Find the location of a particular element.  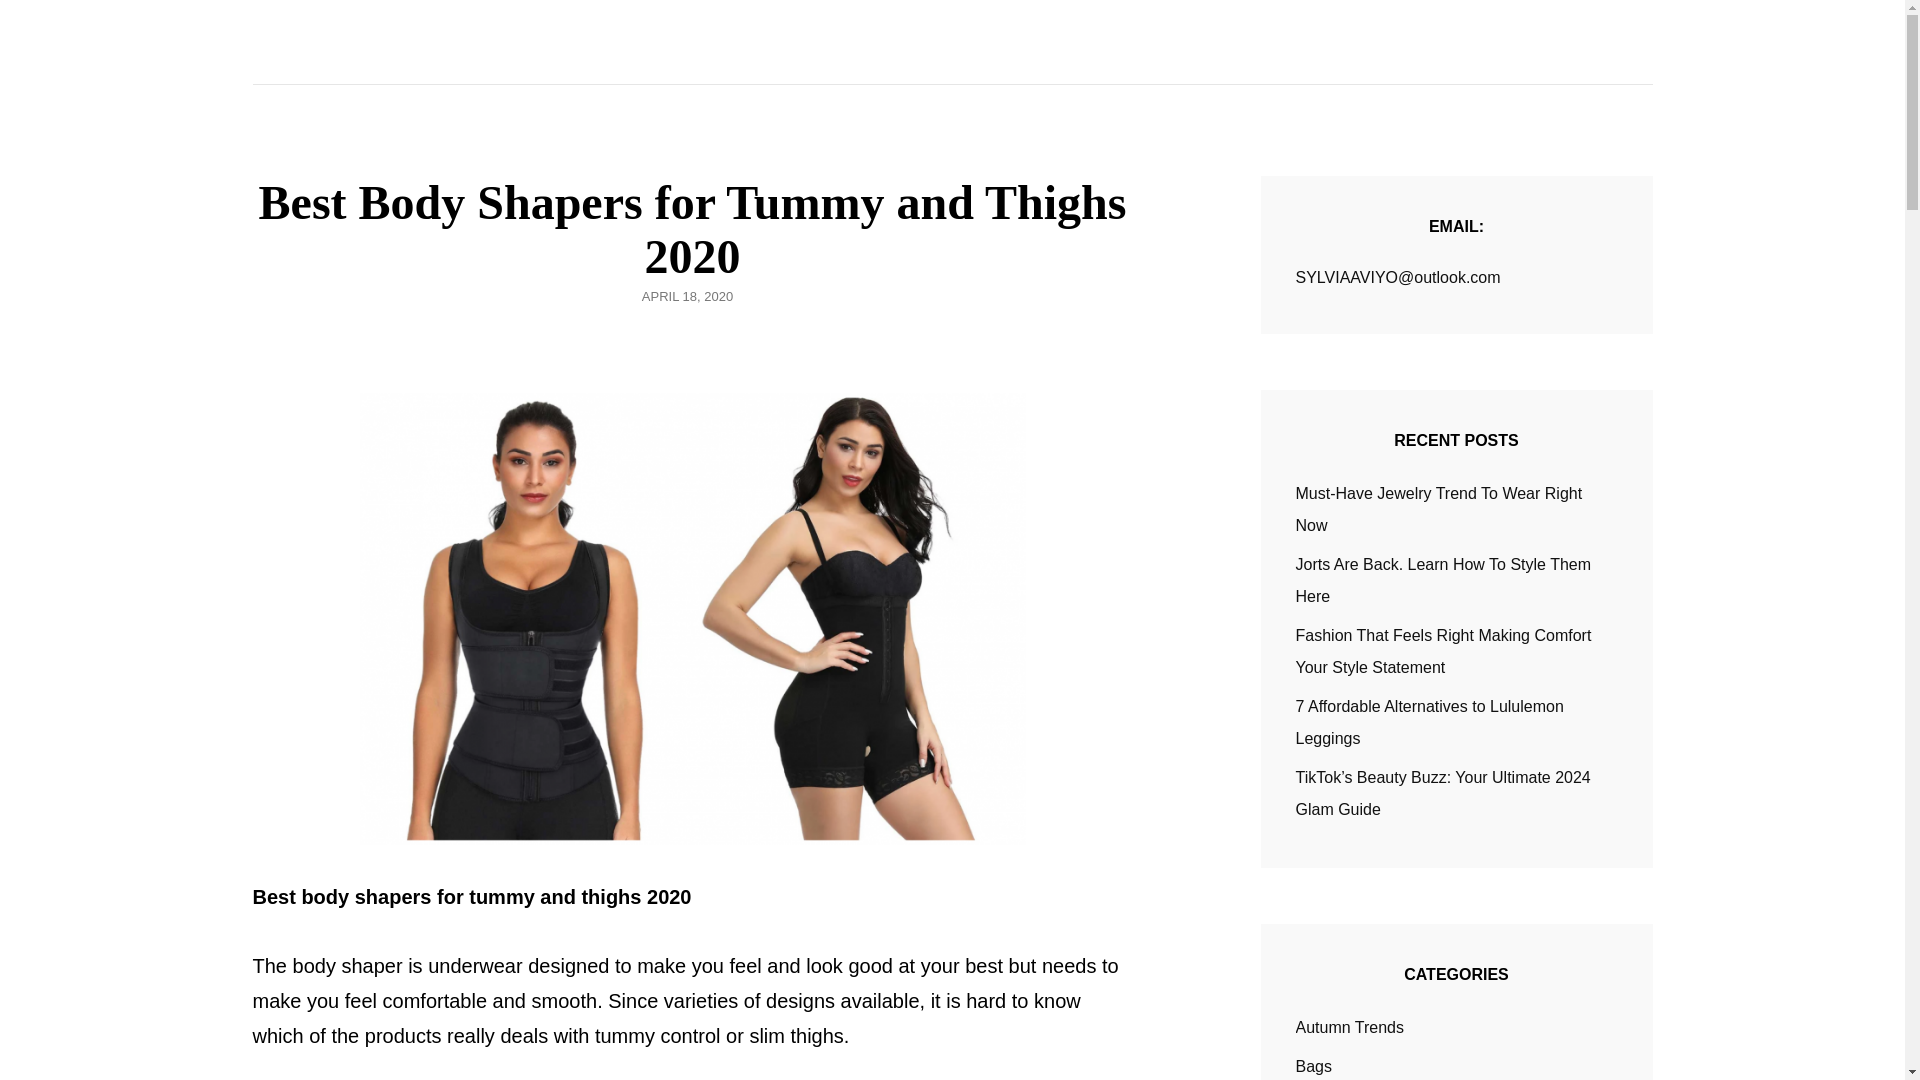

Bags is located at coordinates (1314, 1065).